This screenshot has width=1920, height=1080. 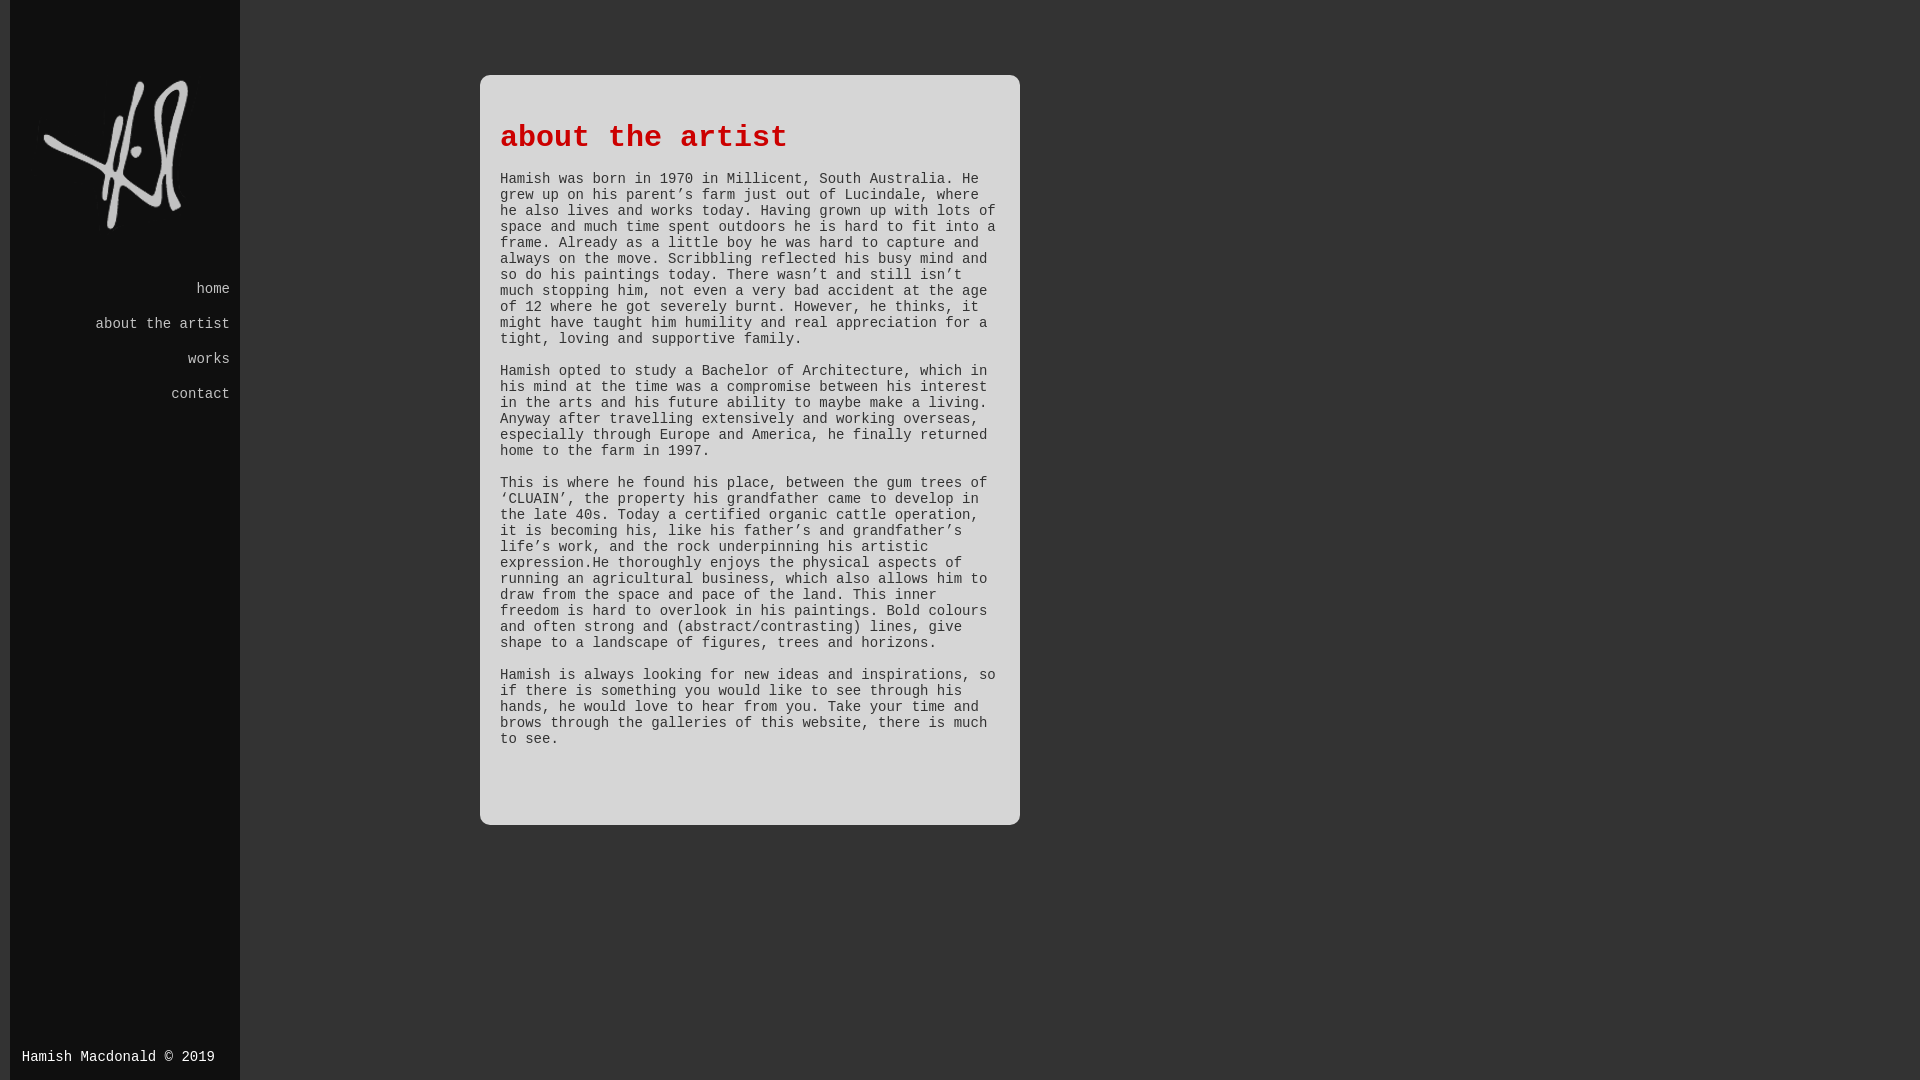 I want to click on about the artist, so click(x=125, y=325).